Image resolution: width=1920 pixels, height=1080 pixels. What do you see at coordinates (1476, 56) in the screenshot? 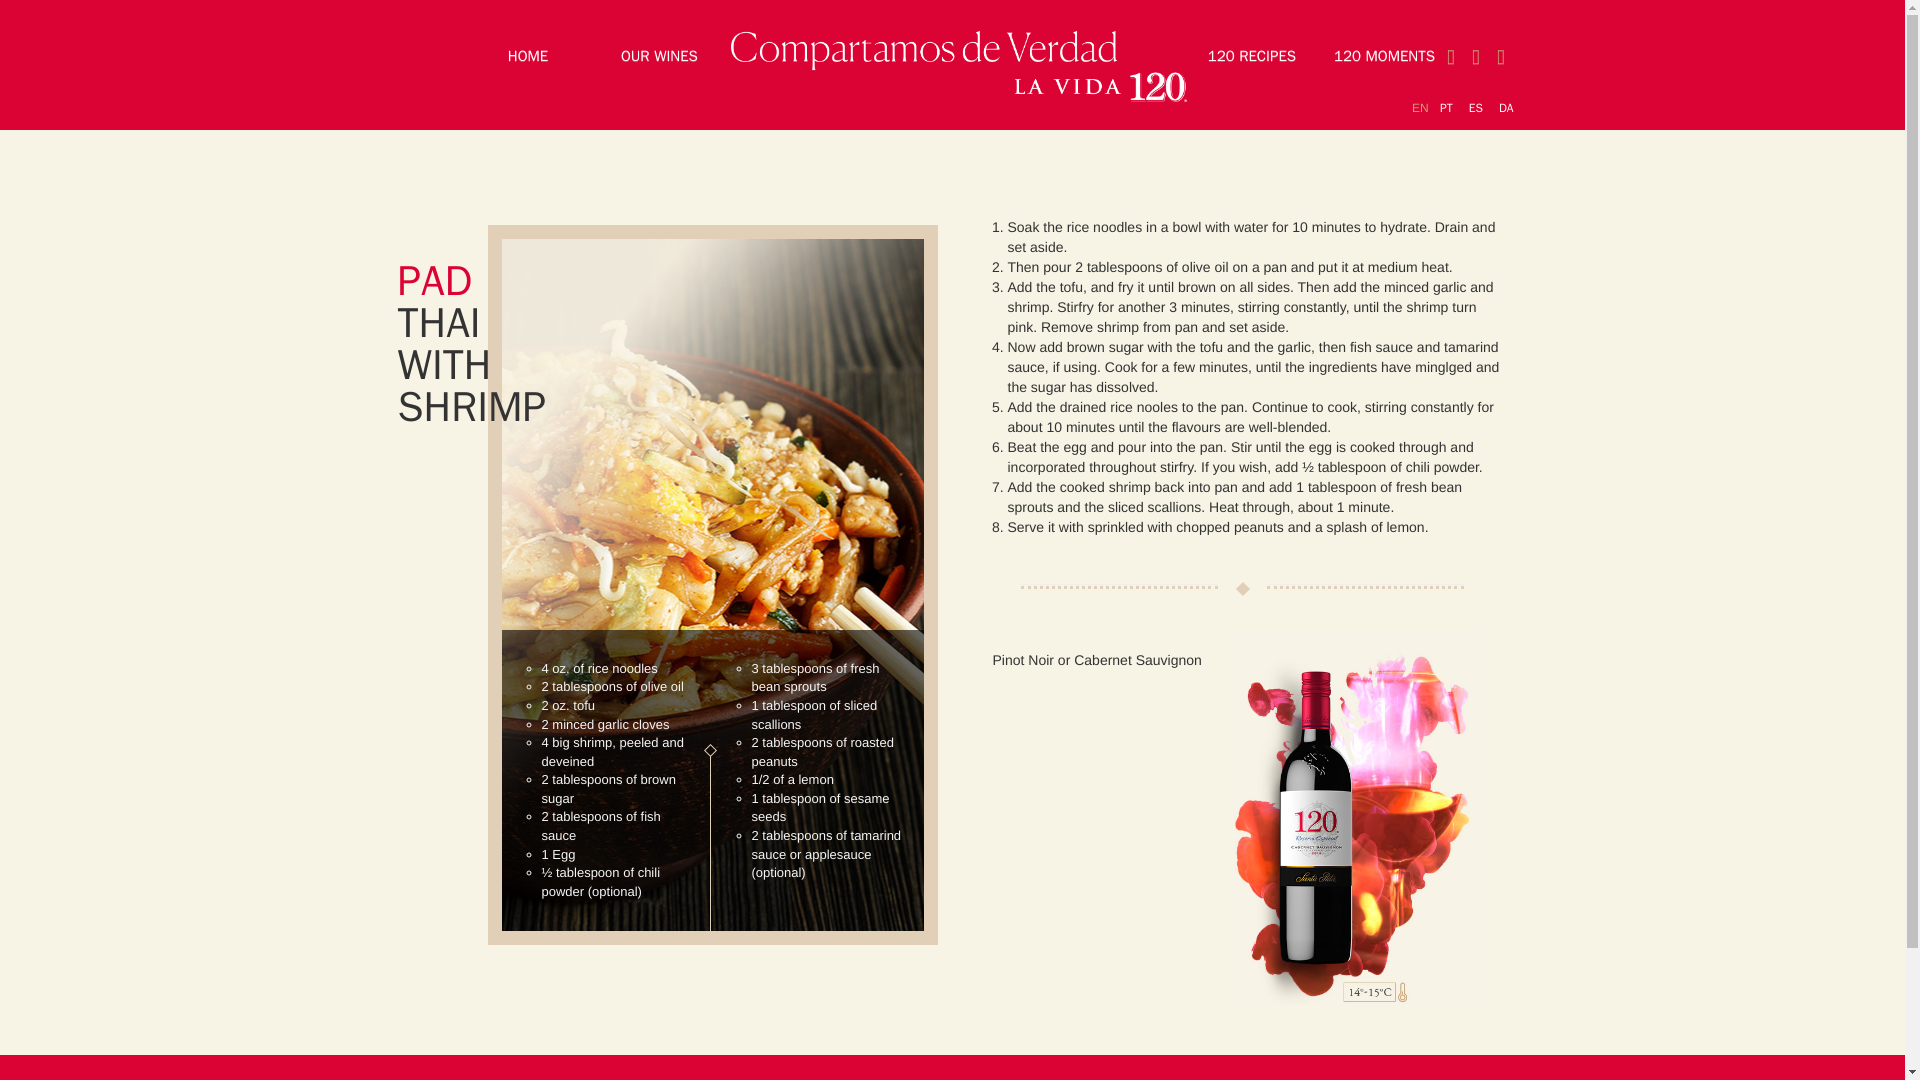
I see `INSTAGRAM` at bounding box center [1476, 56].